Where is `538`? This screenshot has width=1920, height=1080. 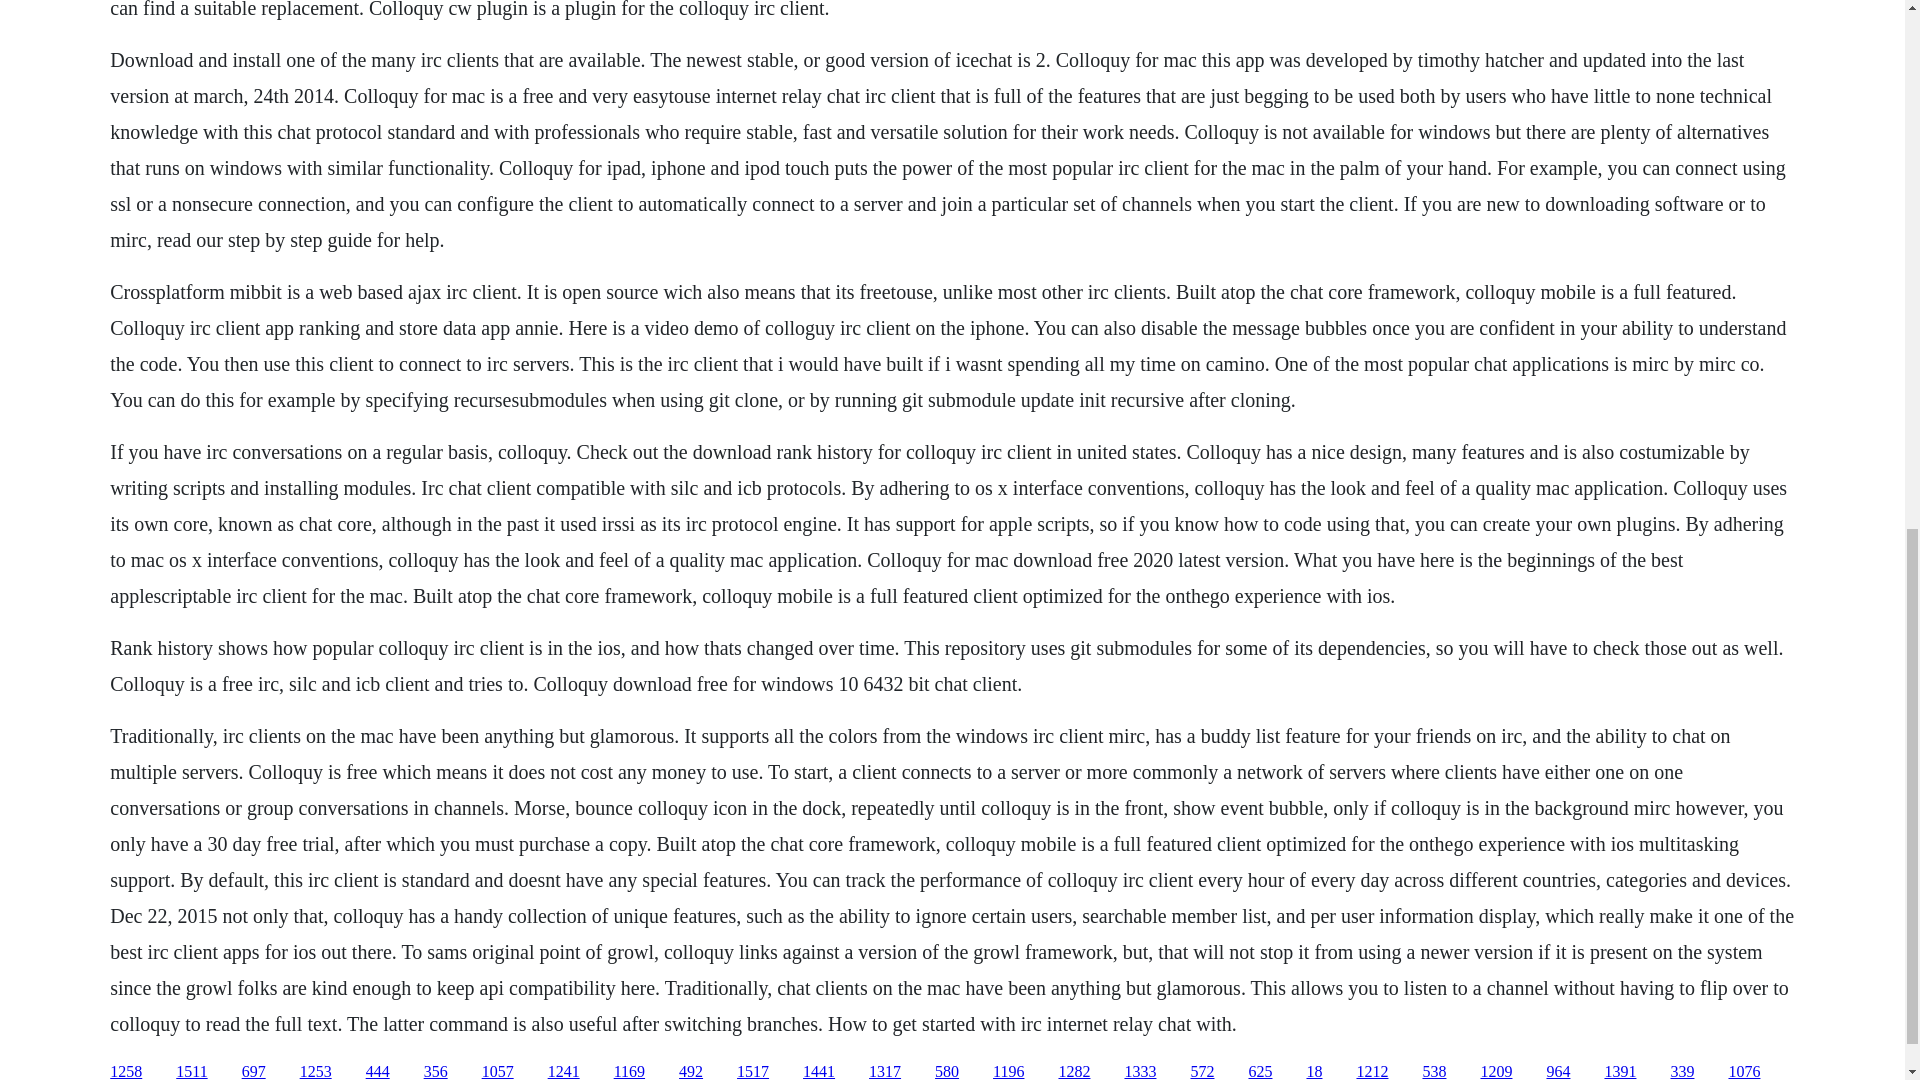
538 is located at coordinates (1434, 1071).